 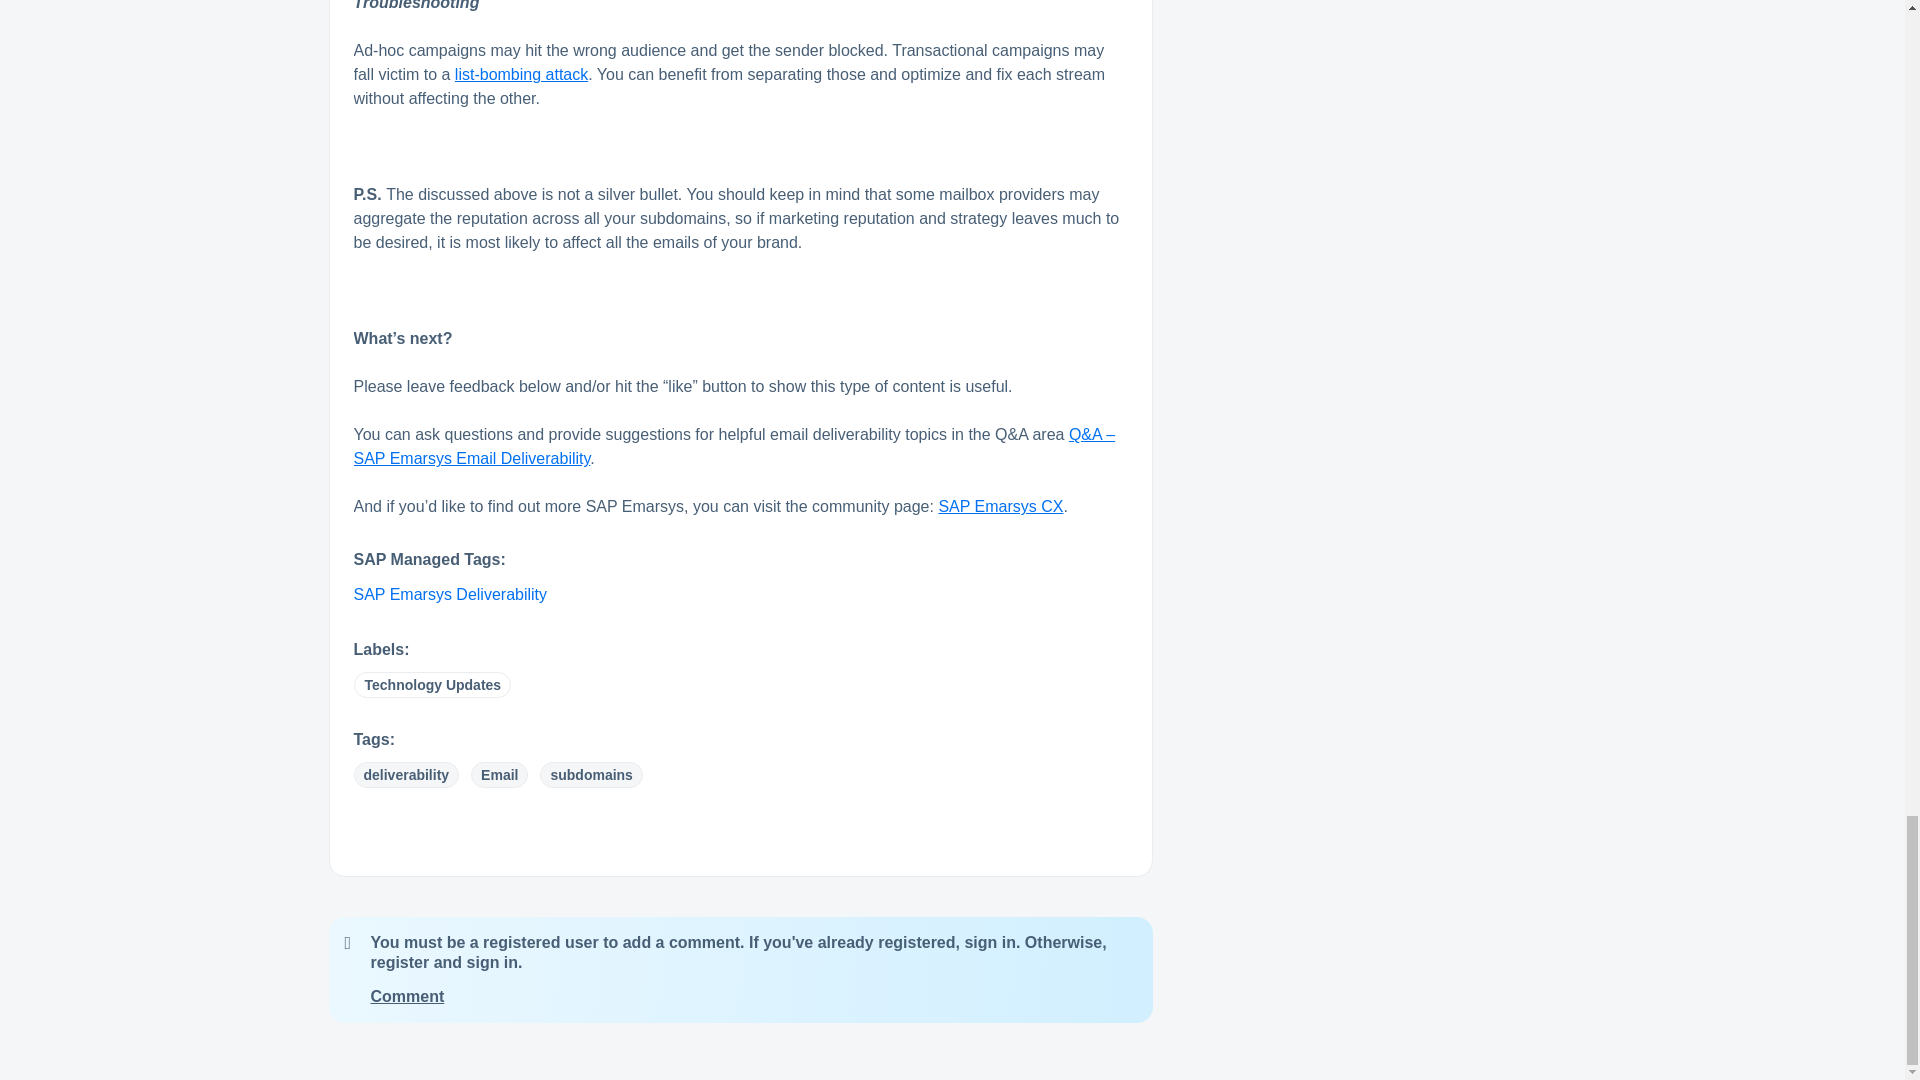 What do you see at coordinates (499, 775) in the screenshot?
I see `Email` at bounding box center [499, 775].